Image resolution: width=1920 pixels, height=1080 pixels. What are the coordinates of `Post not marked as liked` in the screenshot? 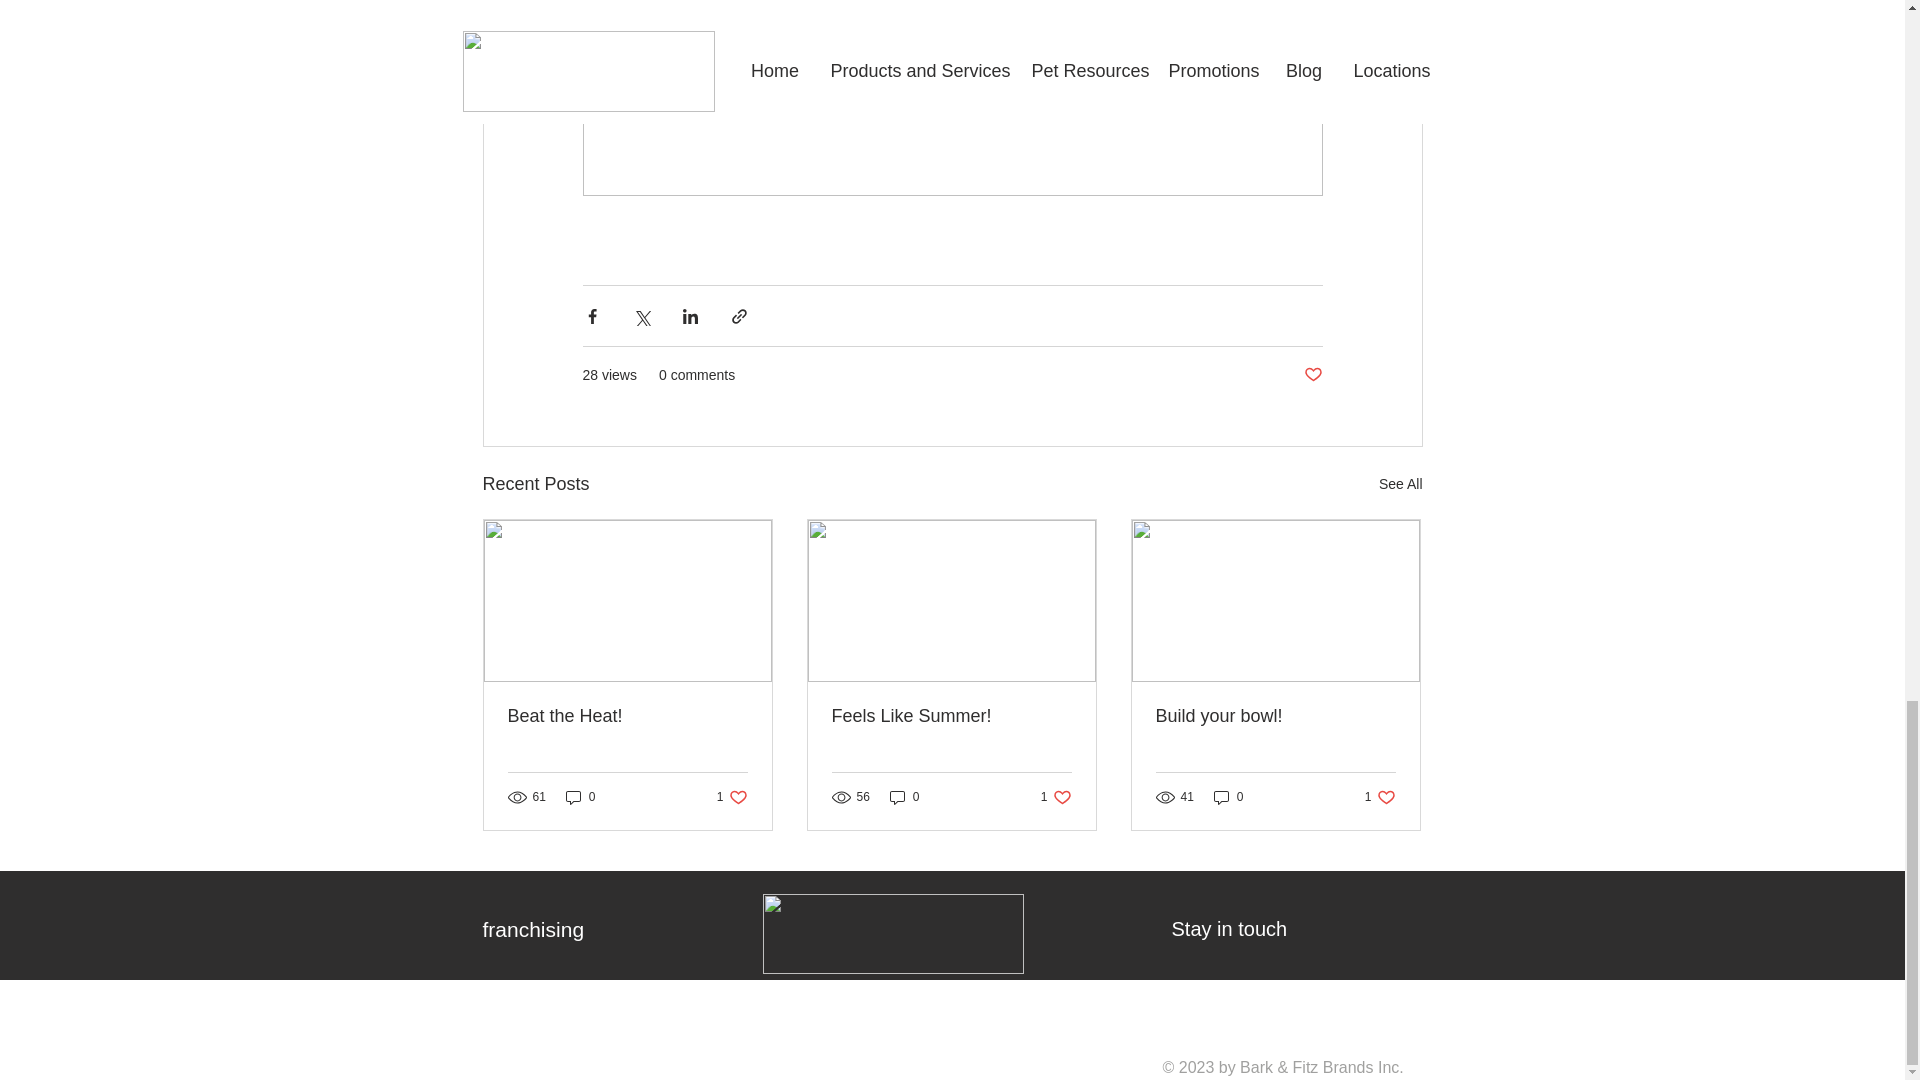 It's located at (1312, 375).